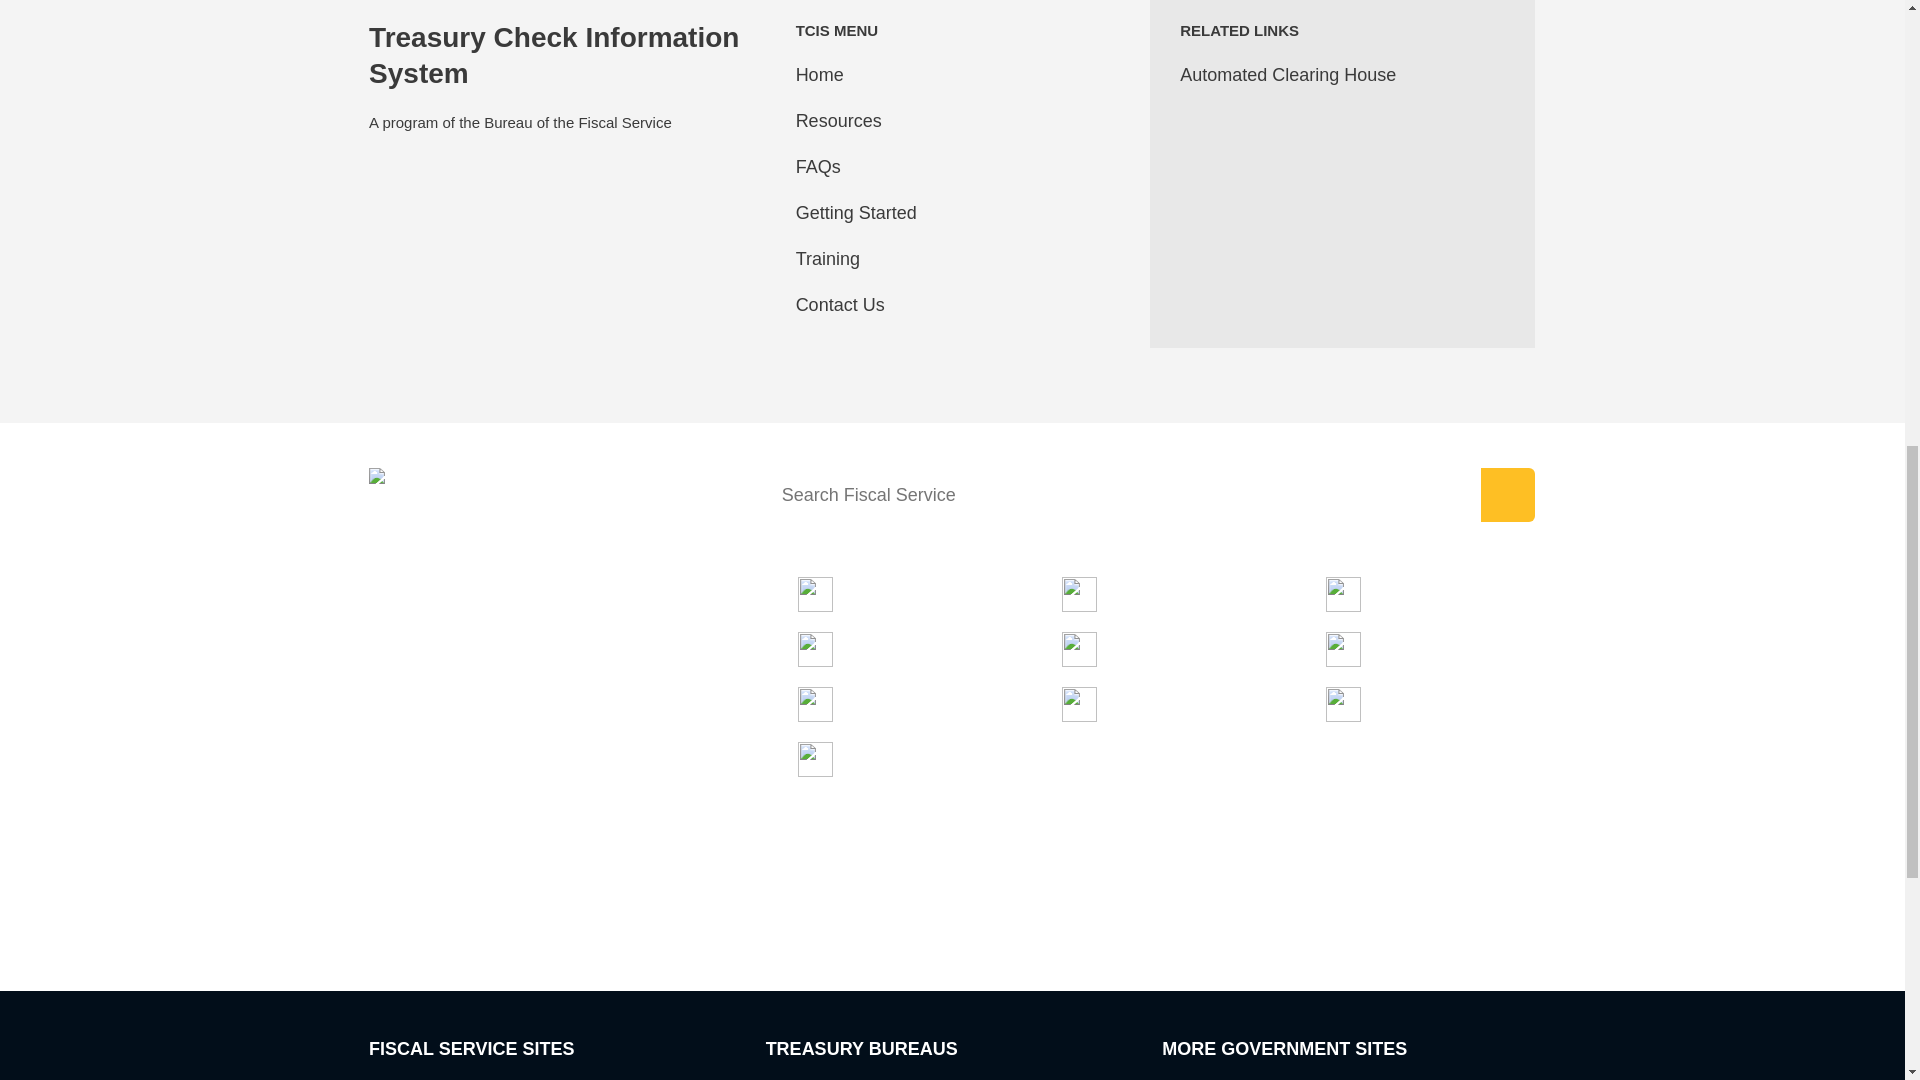  Describe the element at coordinates (853, 649) in the screenshot. I see `Reference` at that location.